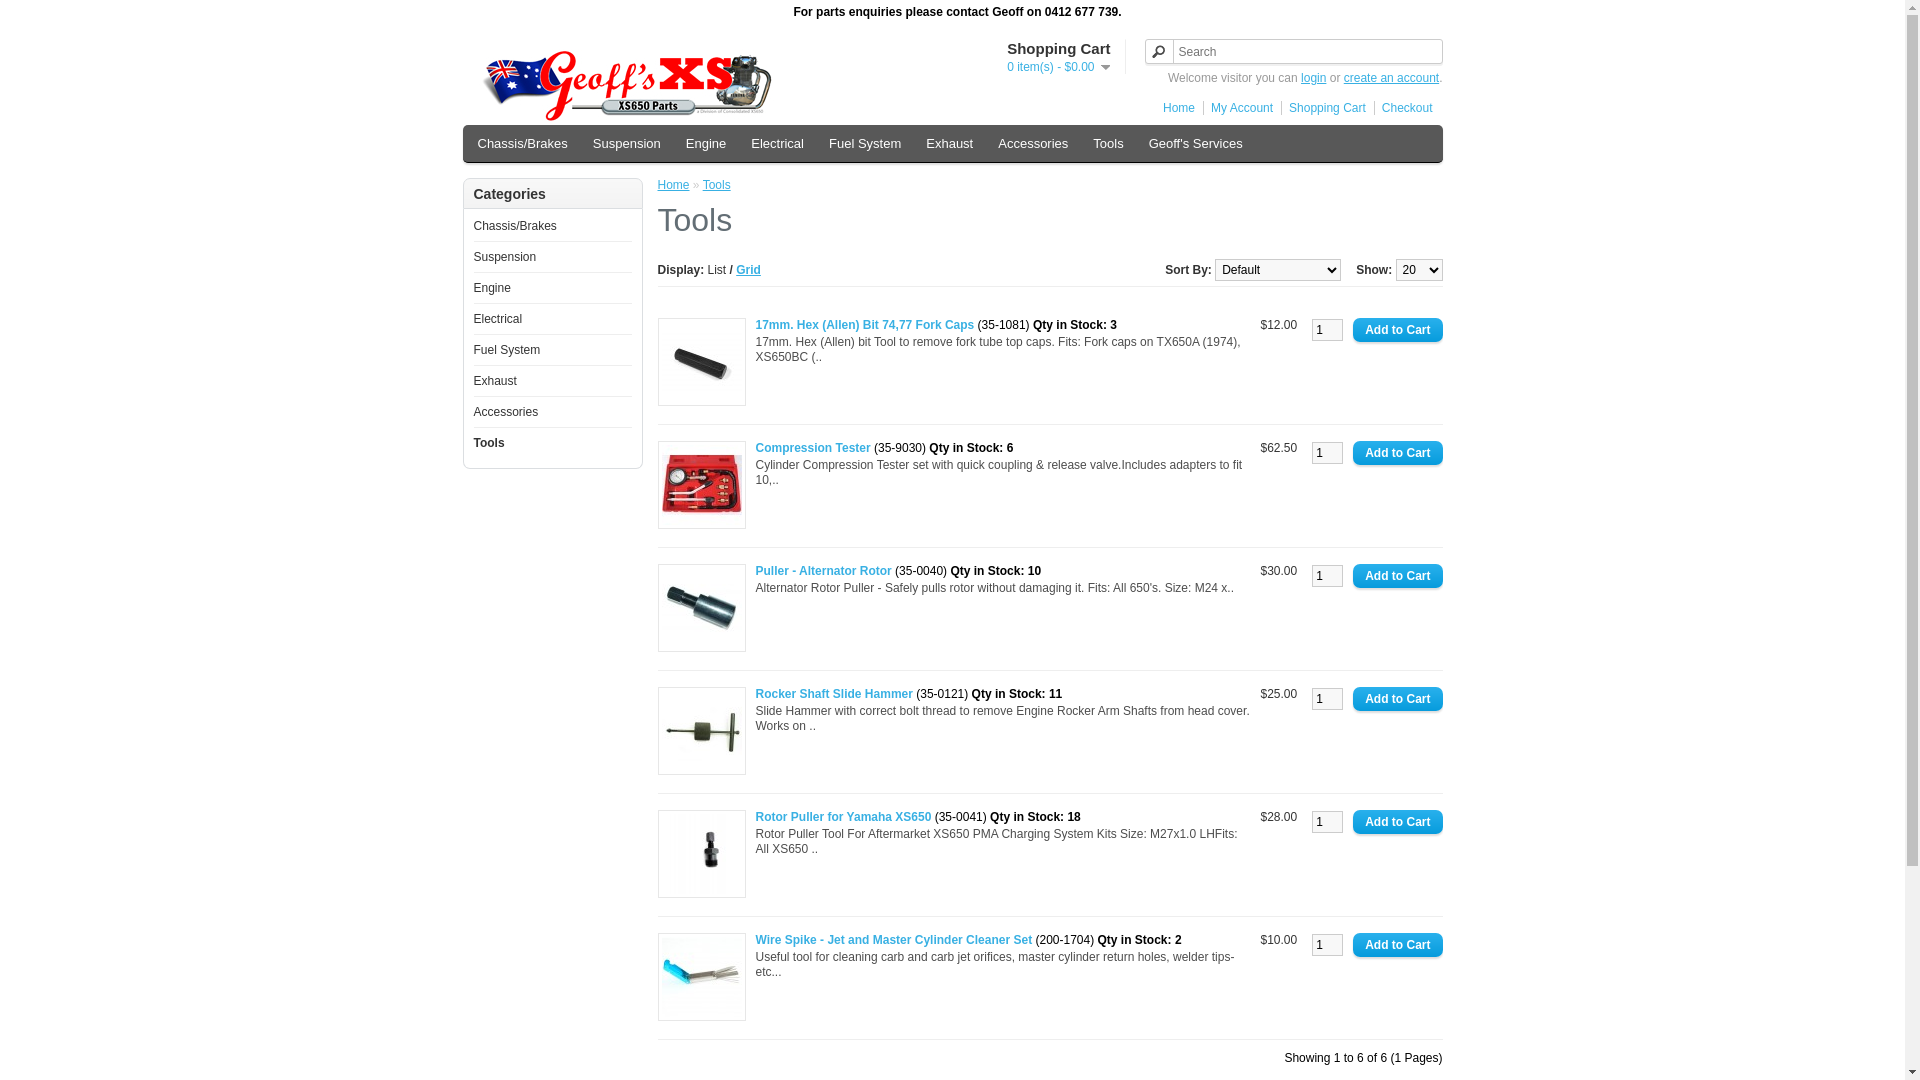 The image size is (1920, 1080). I want to click on Puller - Alternator Rotor, so click(824, 571).